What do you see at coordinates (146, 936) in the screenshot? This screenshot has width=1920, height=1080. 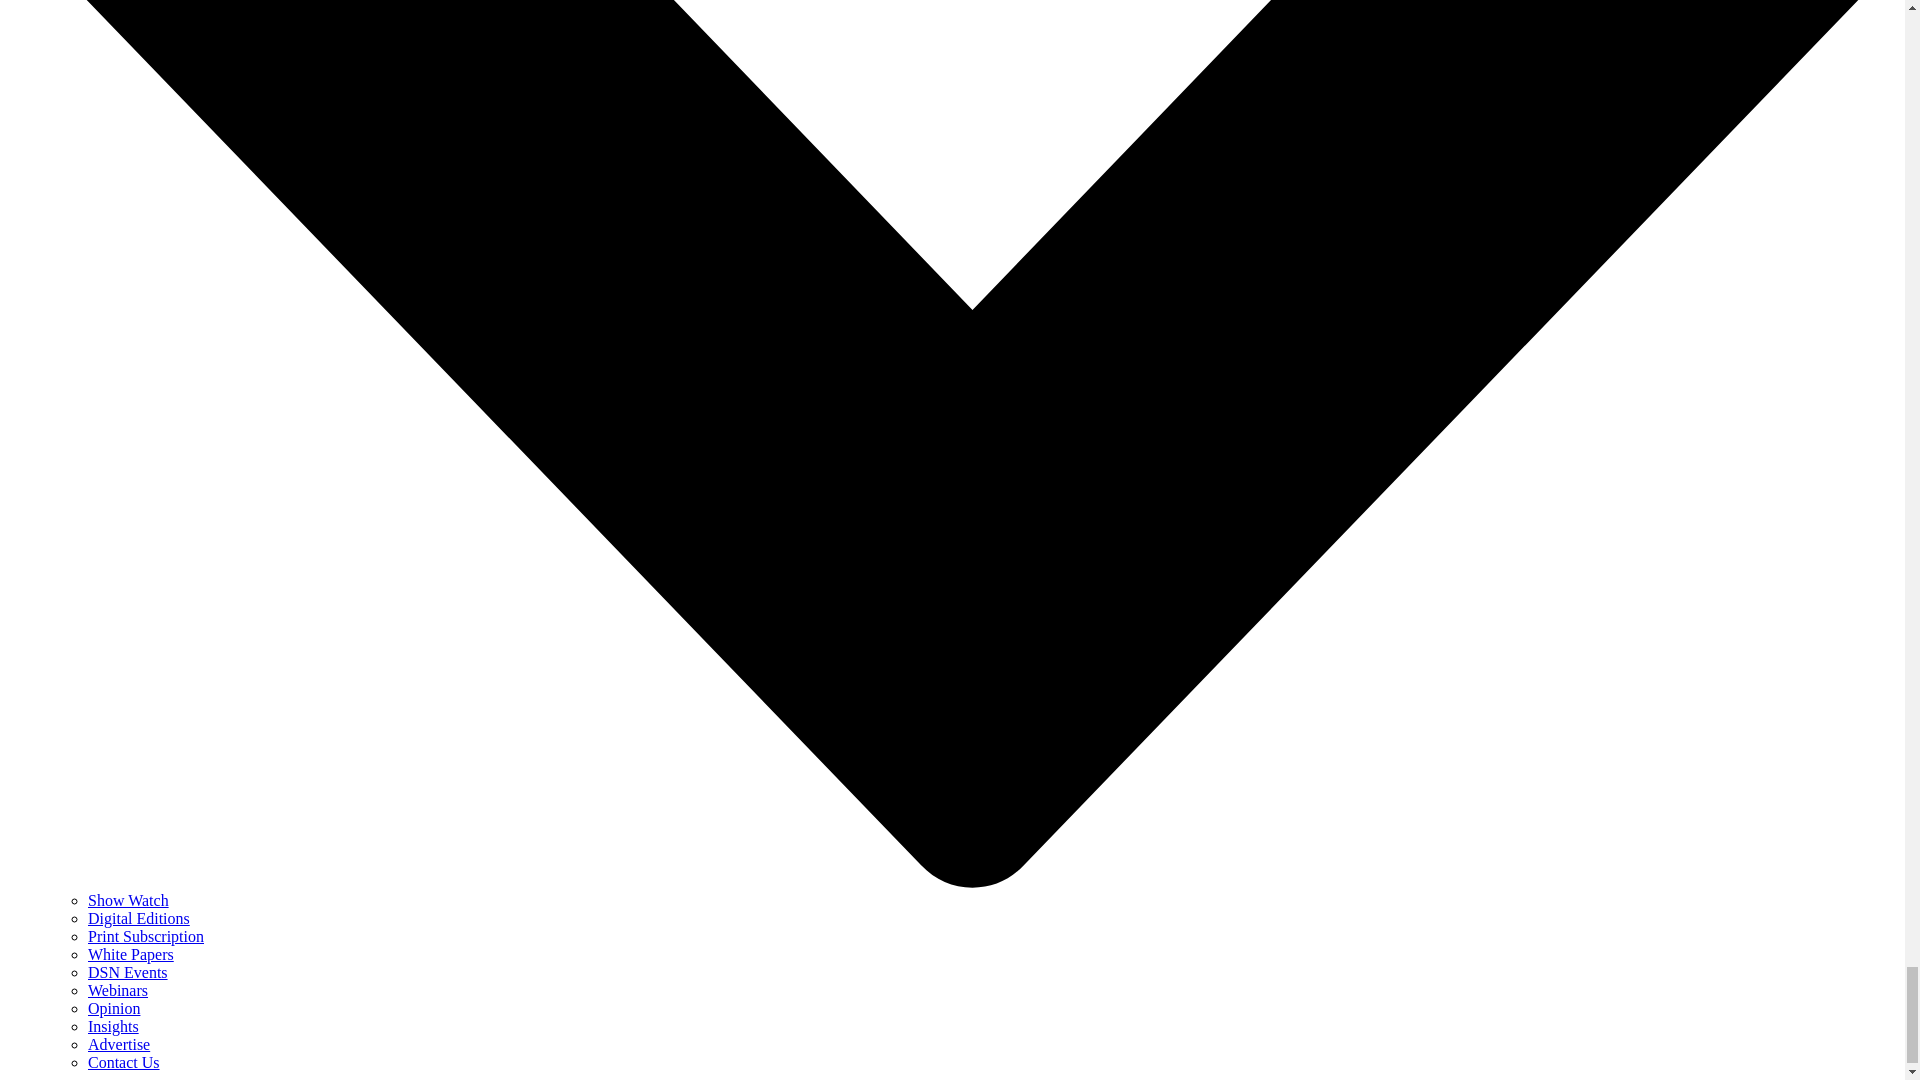 I see `Print Subscription` at bounding box center [146, 936].